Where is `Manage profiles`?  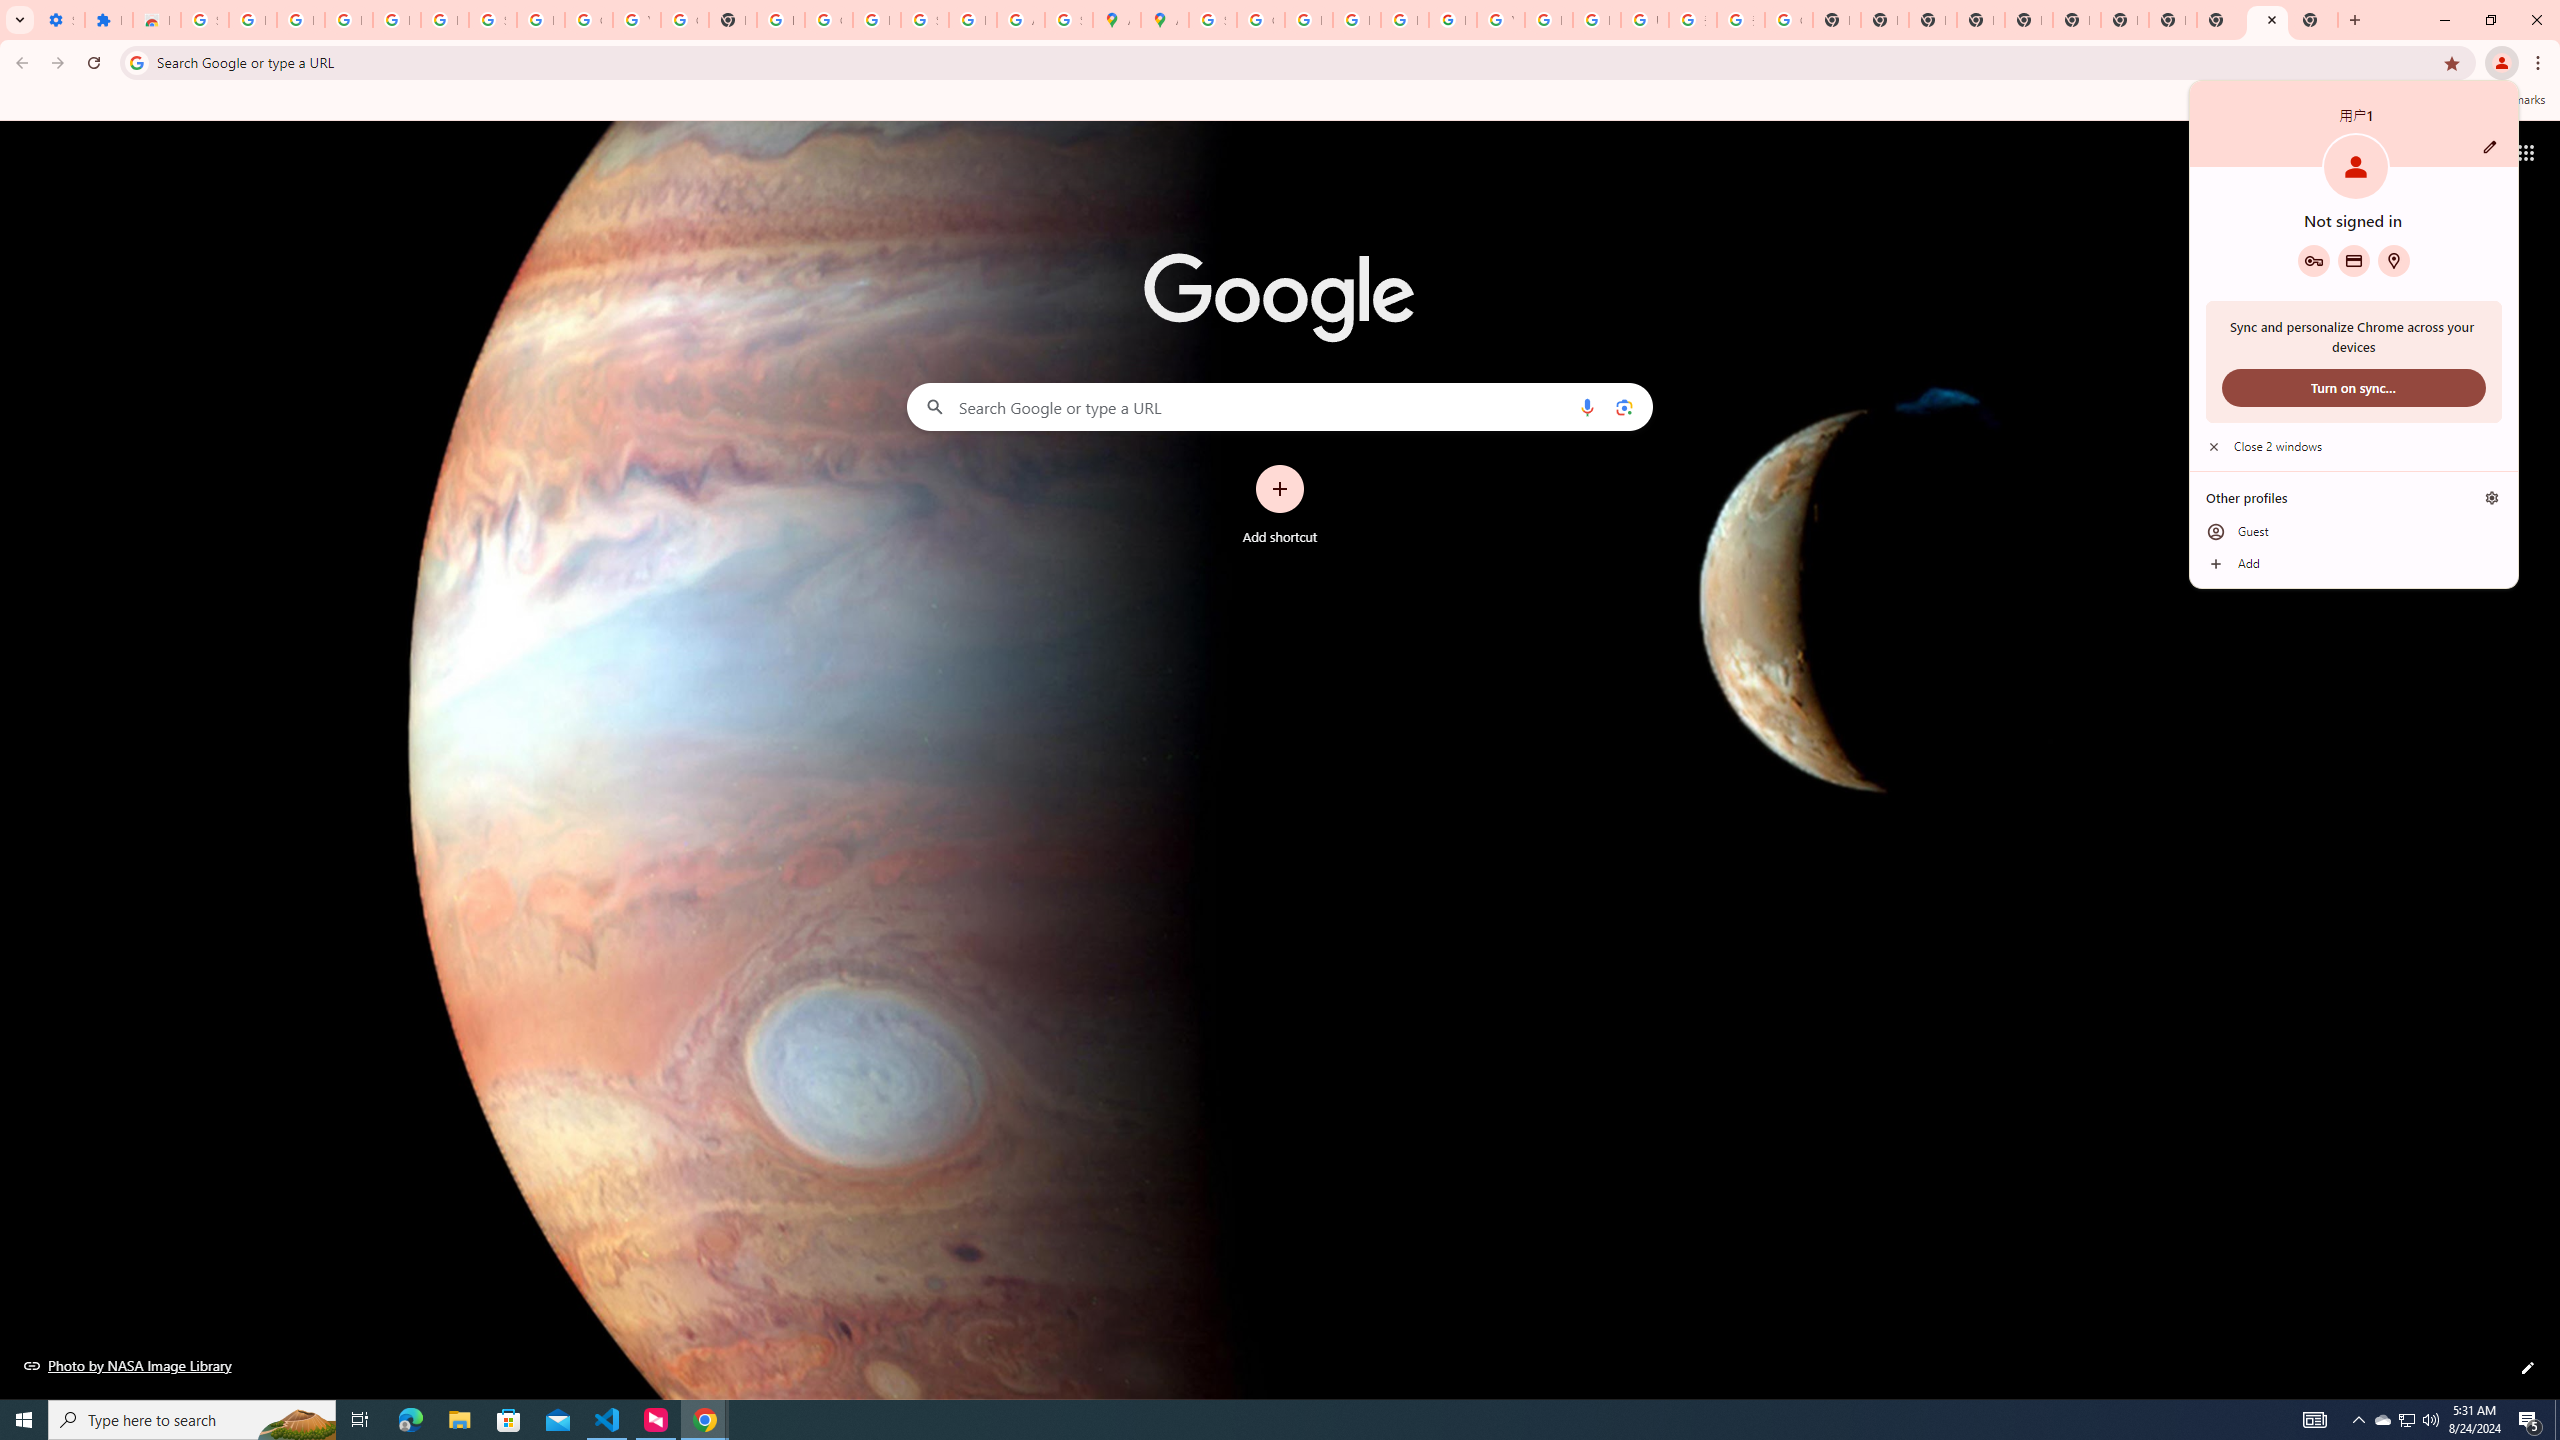
Manage profiles is located at coordinates (2492, 498).